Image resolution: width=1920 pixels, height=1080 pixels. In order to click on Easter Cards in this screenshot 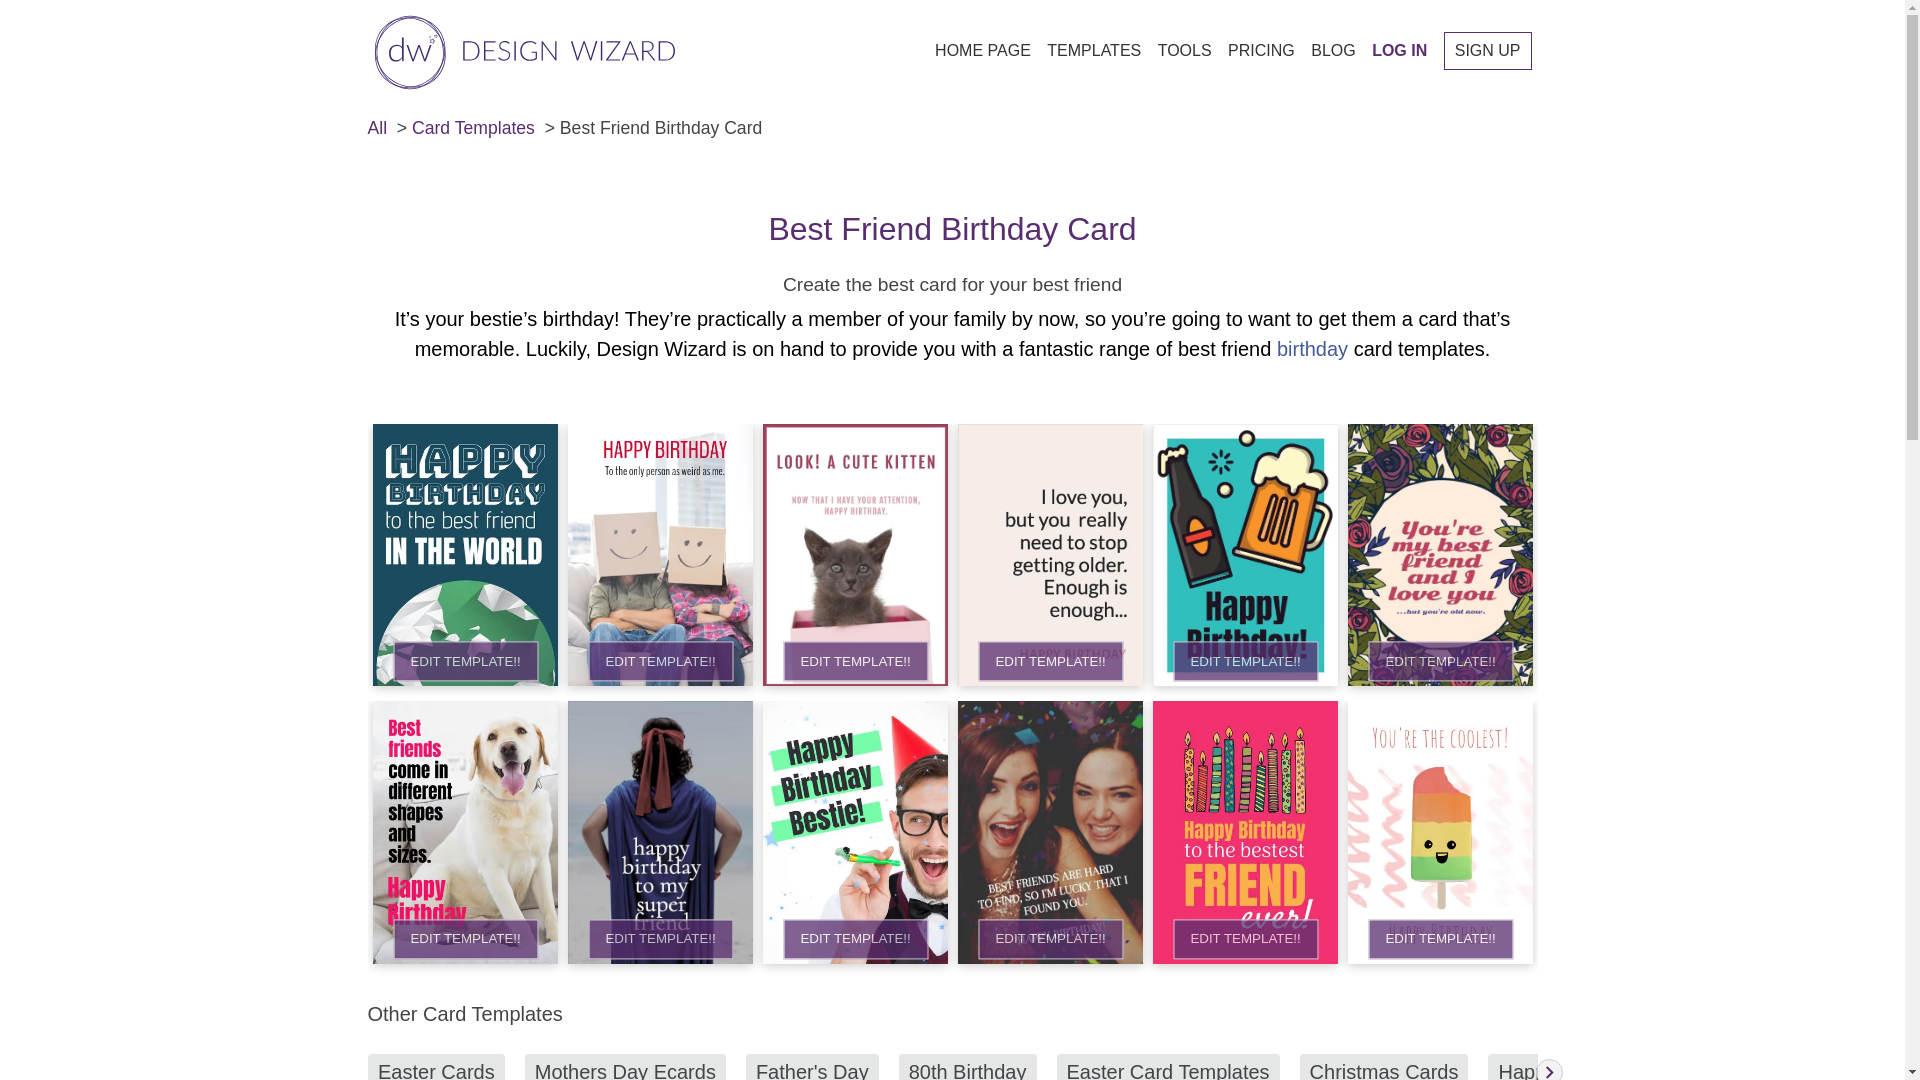, I will do `click(436, 1067)`.